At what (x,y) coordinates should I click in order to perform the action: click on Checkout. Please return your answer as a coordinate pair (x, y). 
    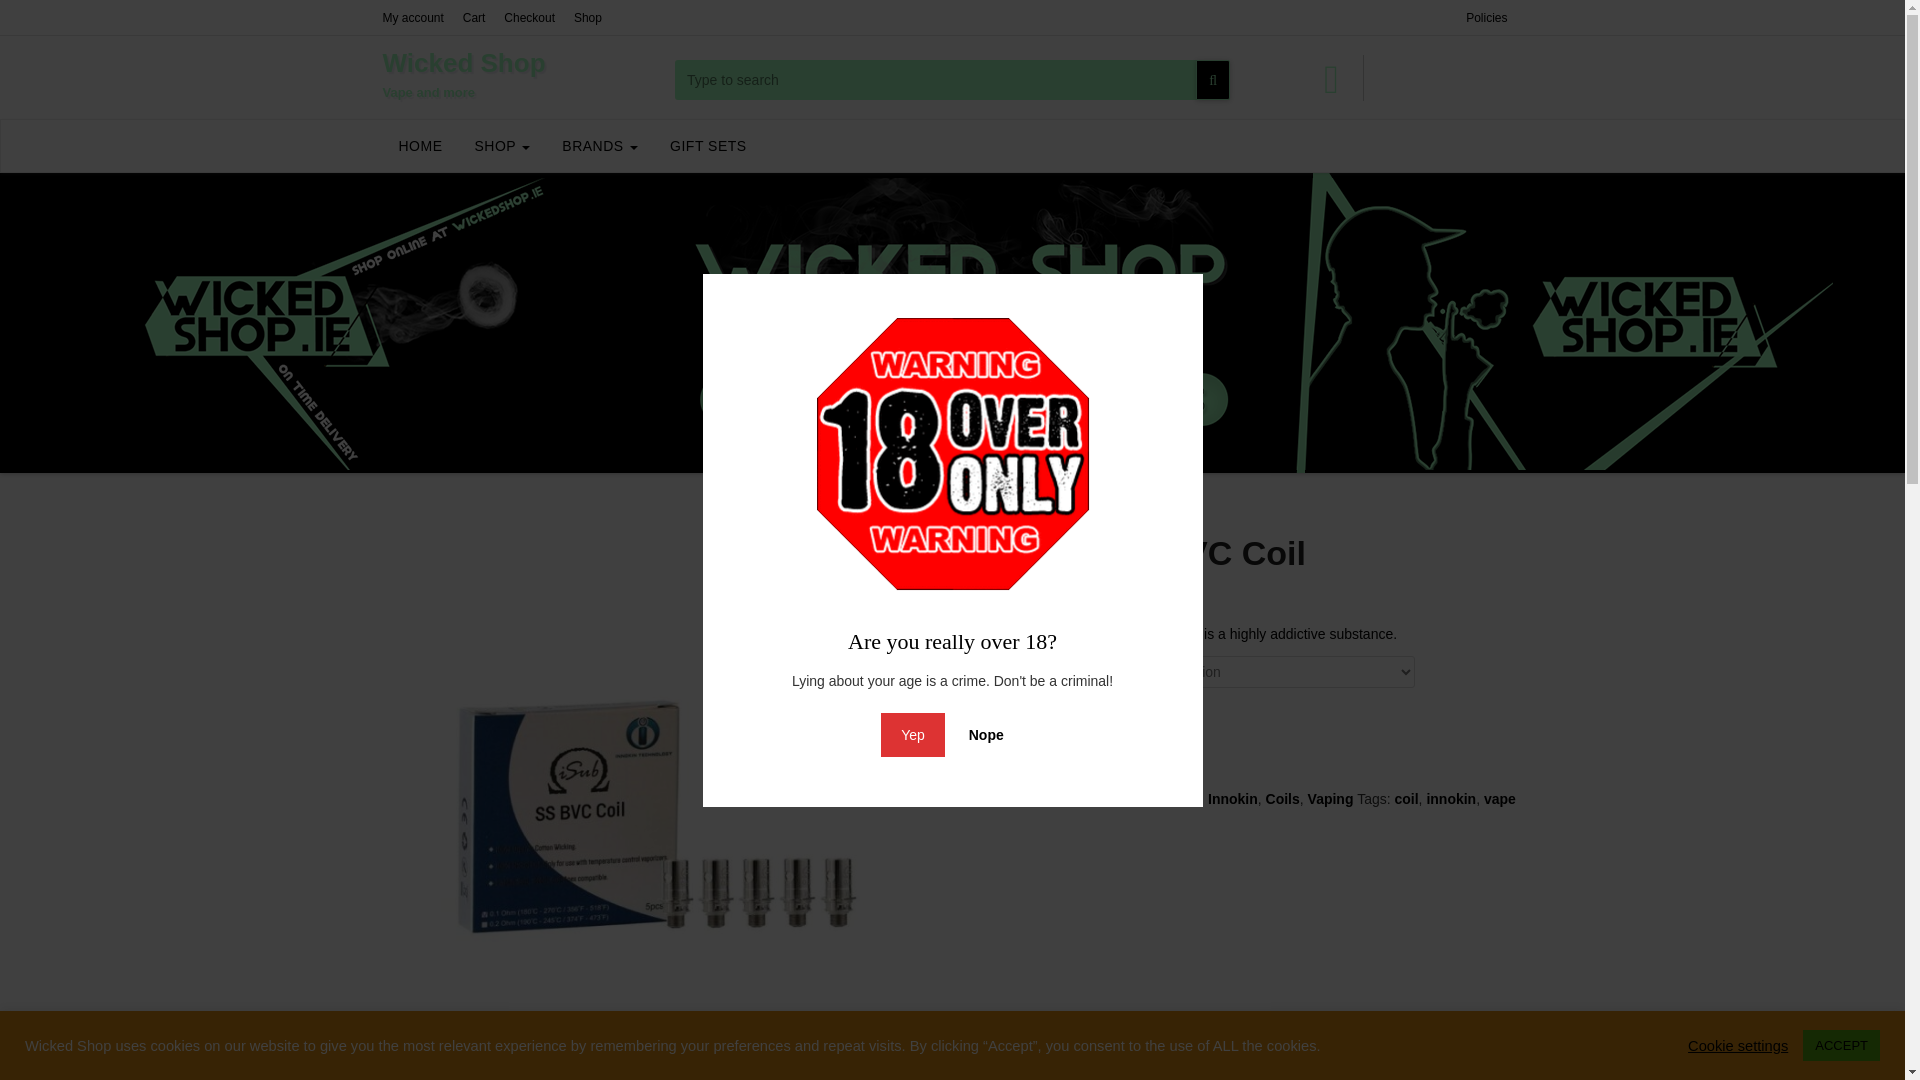
    Looking at the image, I should click on (1414, 78).